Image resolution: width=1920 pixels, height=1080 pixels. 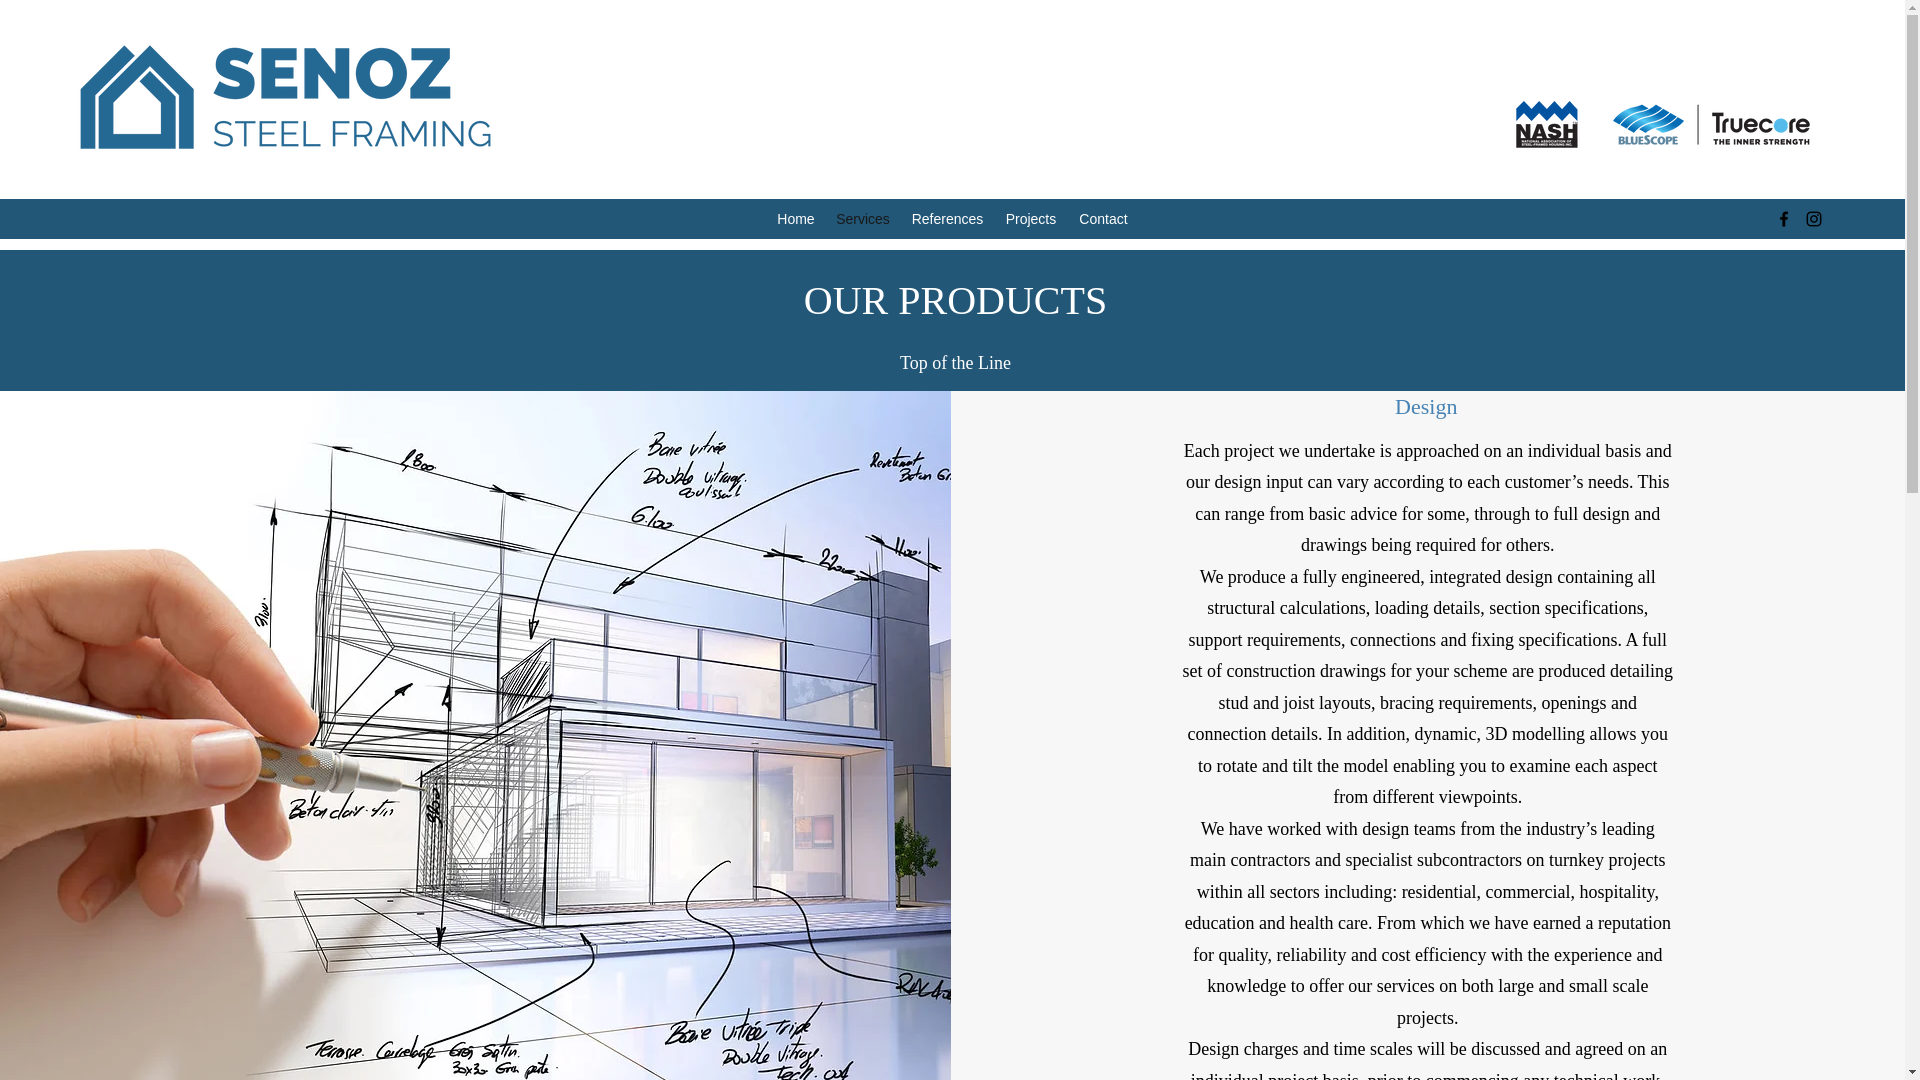 I want to click on Services, so click(x=862, y=220).